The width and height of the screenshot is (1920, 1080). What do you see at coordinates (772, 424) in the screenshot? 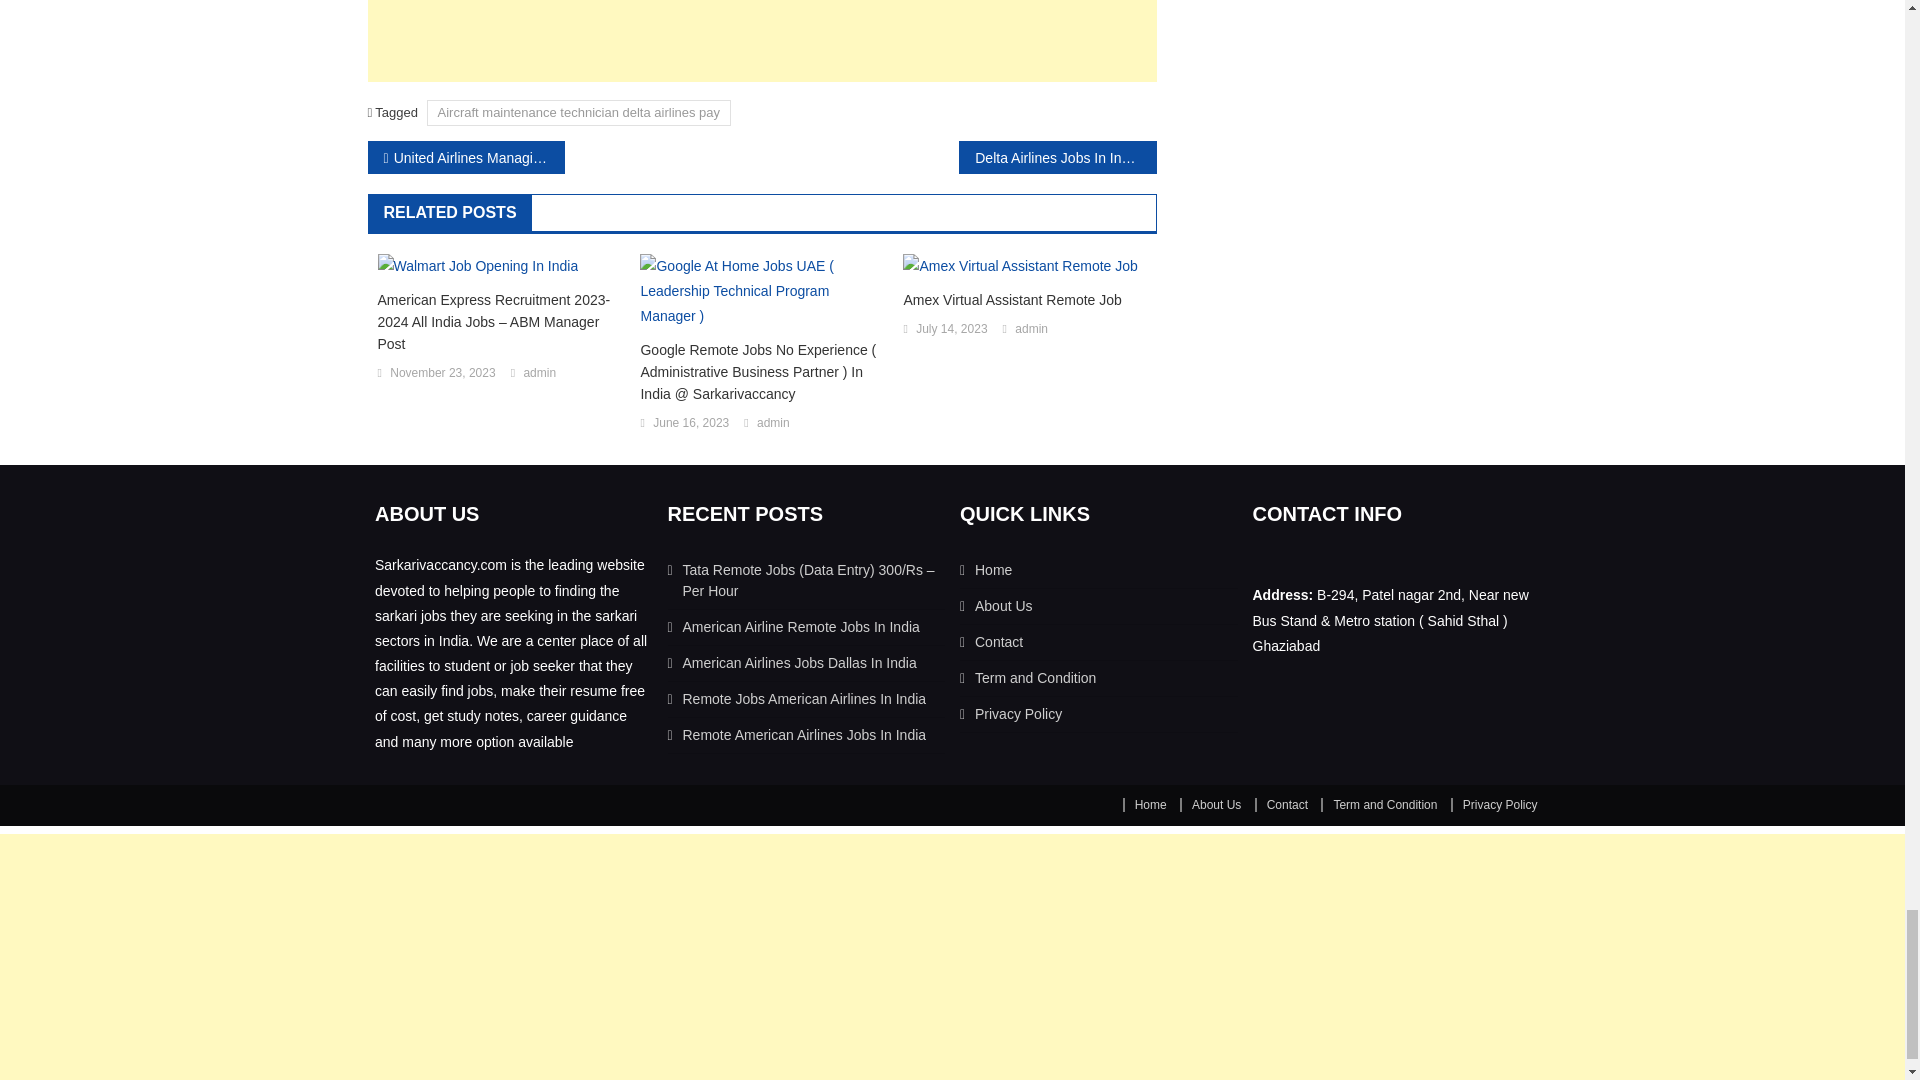
I see `admin` at bounding box center [772, 424].